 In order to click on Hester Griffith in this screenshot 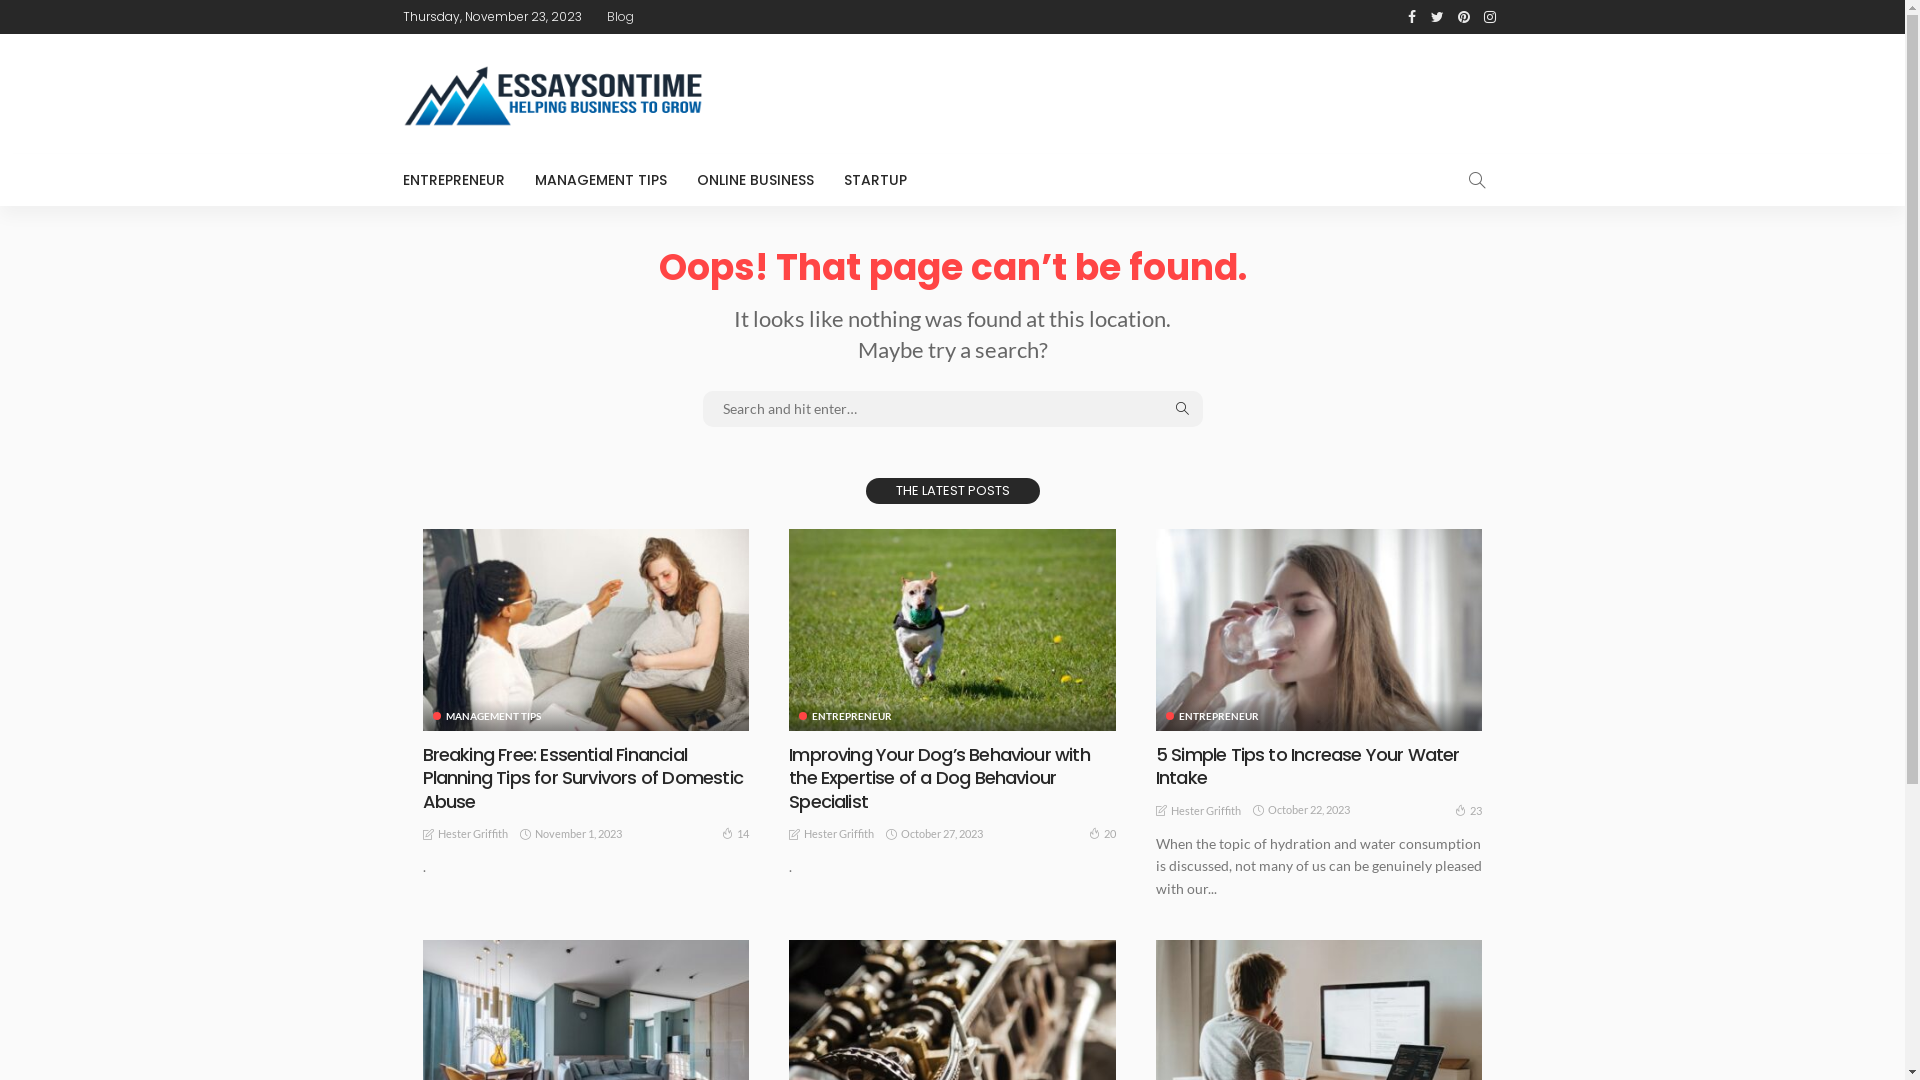, I will do `click(1206, 811)`.